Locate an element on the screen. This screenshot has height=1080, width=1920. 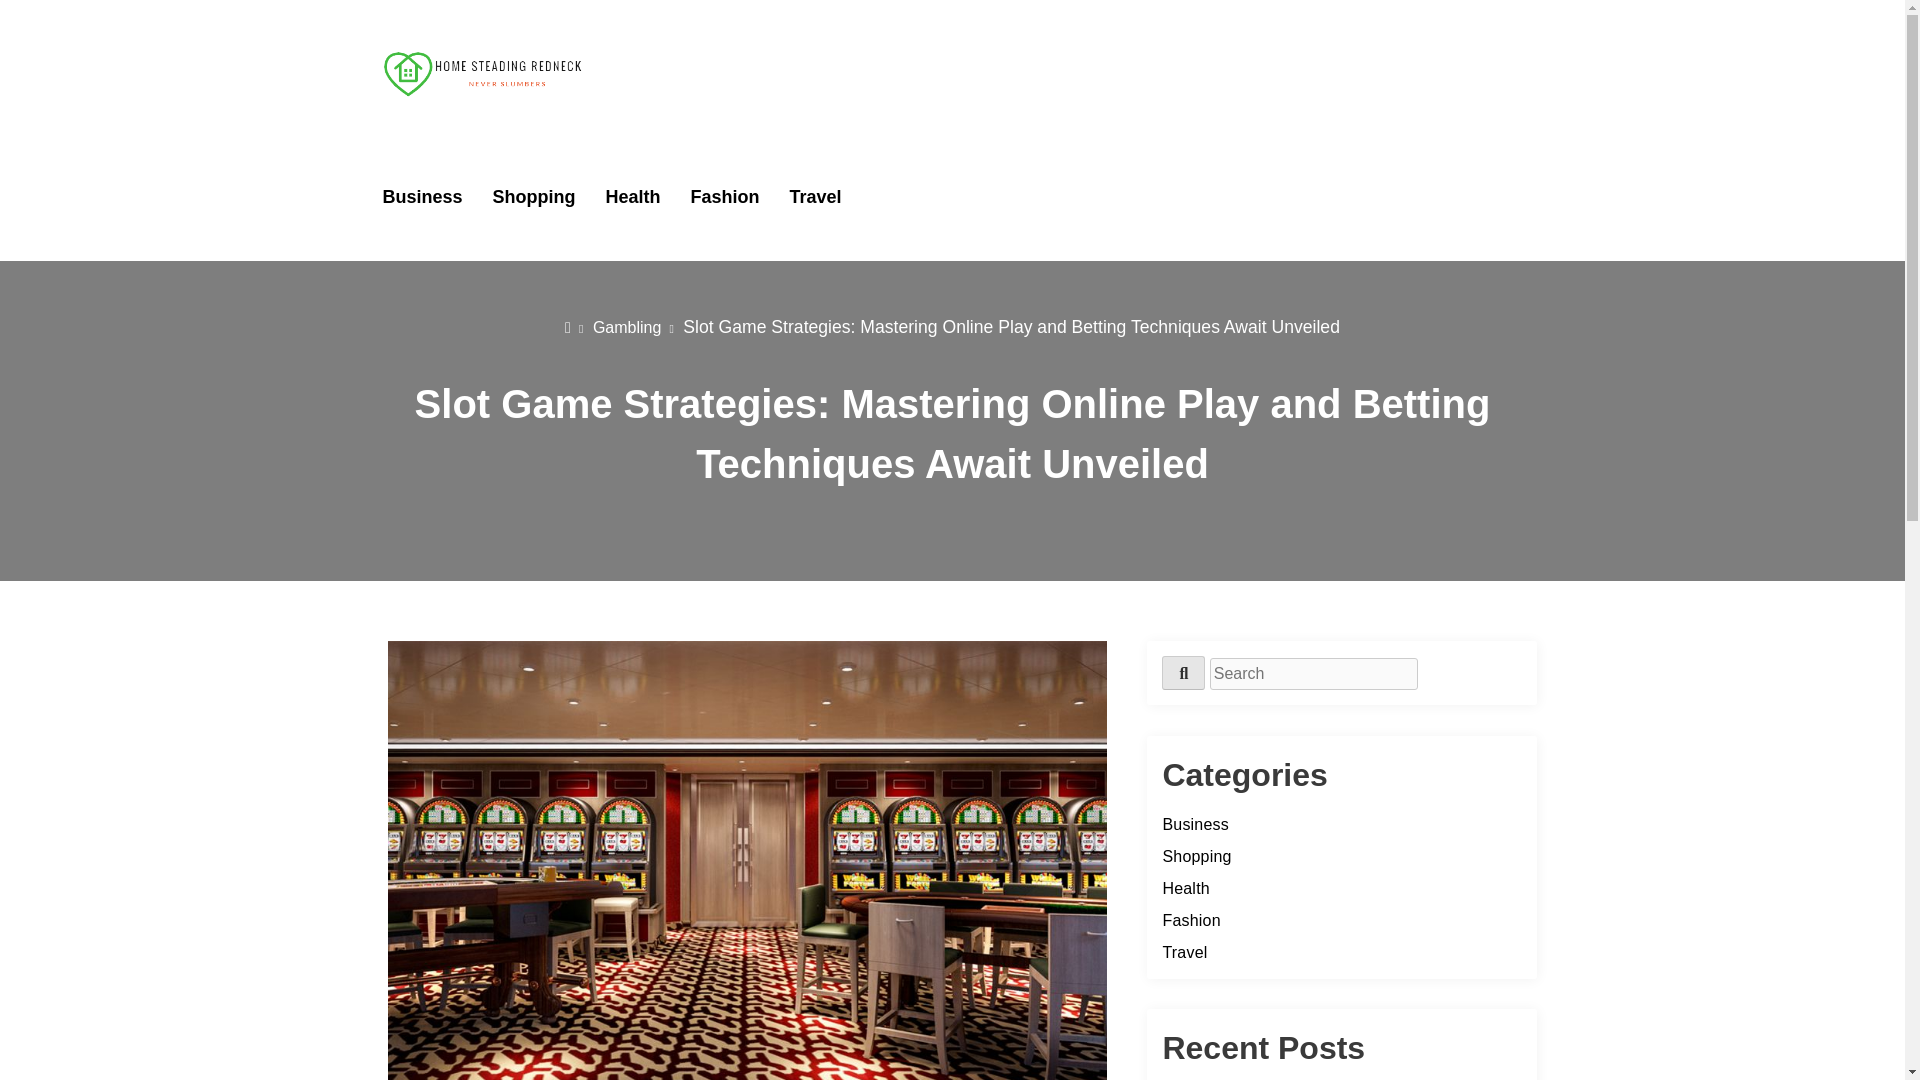
Search is located at coordinates (1183, 672).